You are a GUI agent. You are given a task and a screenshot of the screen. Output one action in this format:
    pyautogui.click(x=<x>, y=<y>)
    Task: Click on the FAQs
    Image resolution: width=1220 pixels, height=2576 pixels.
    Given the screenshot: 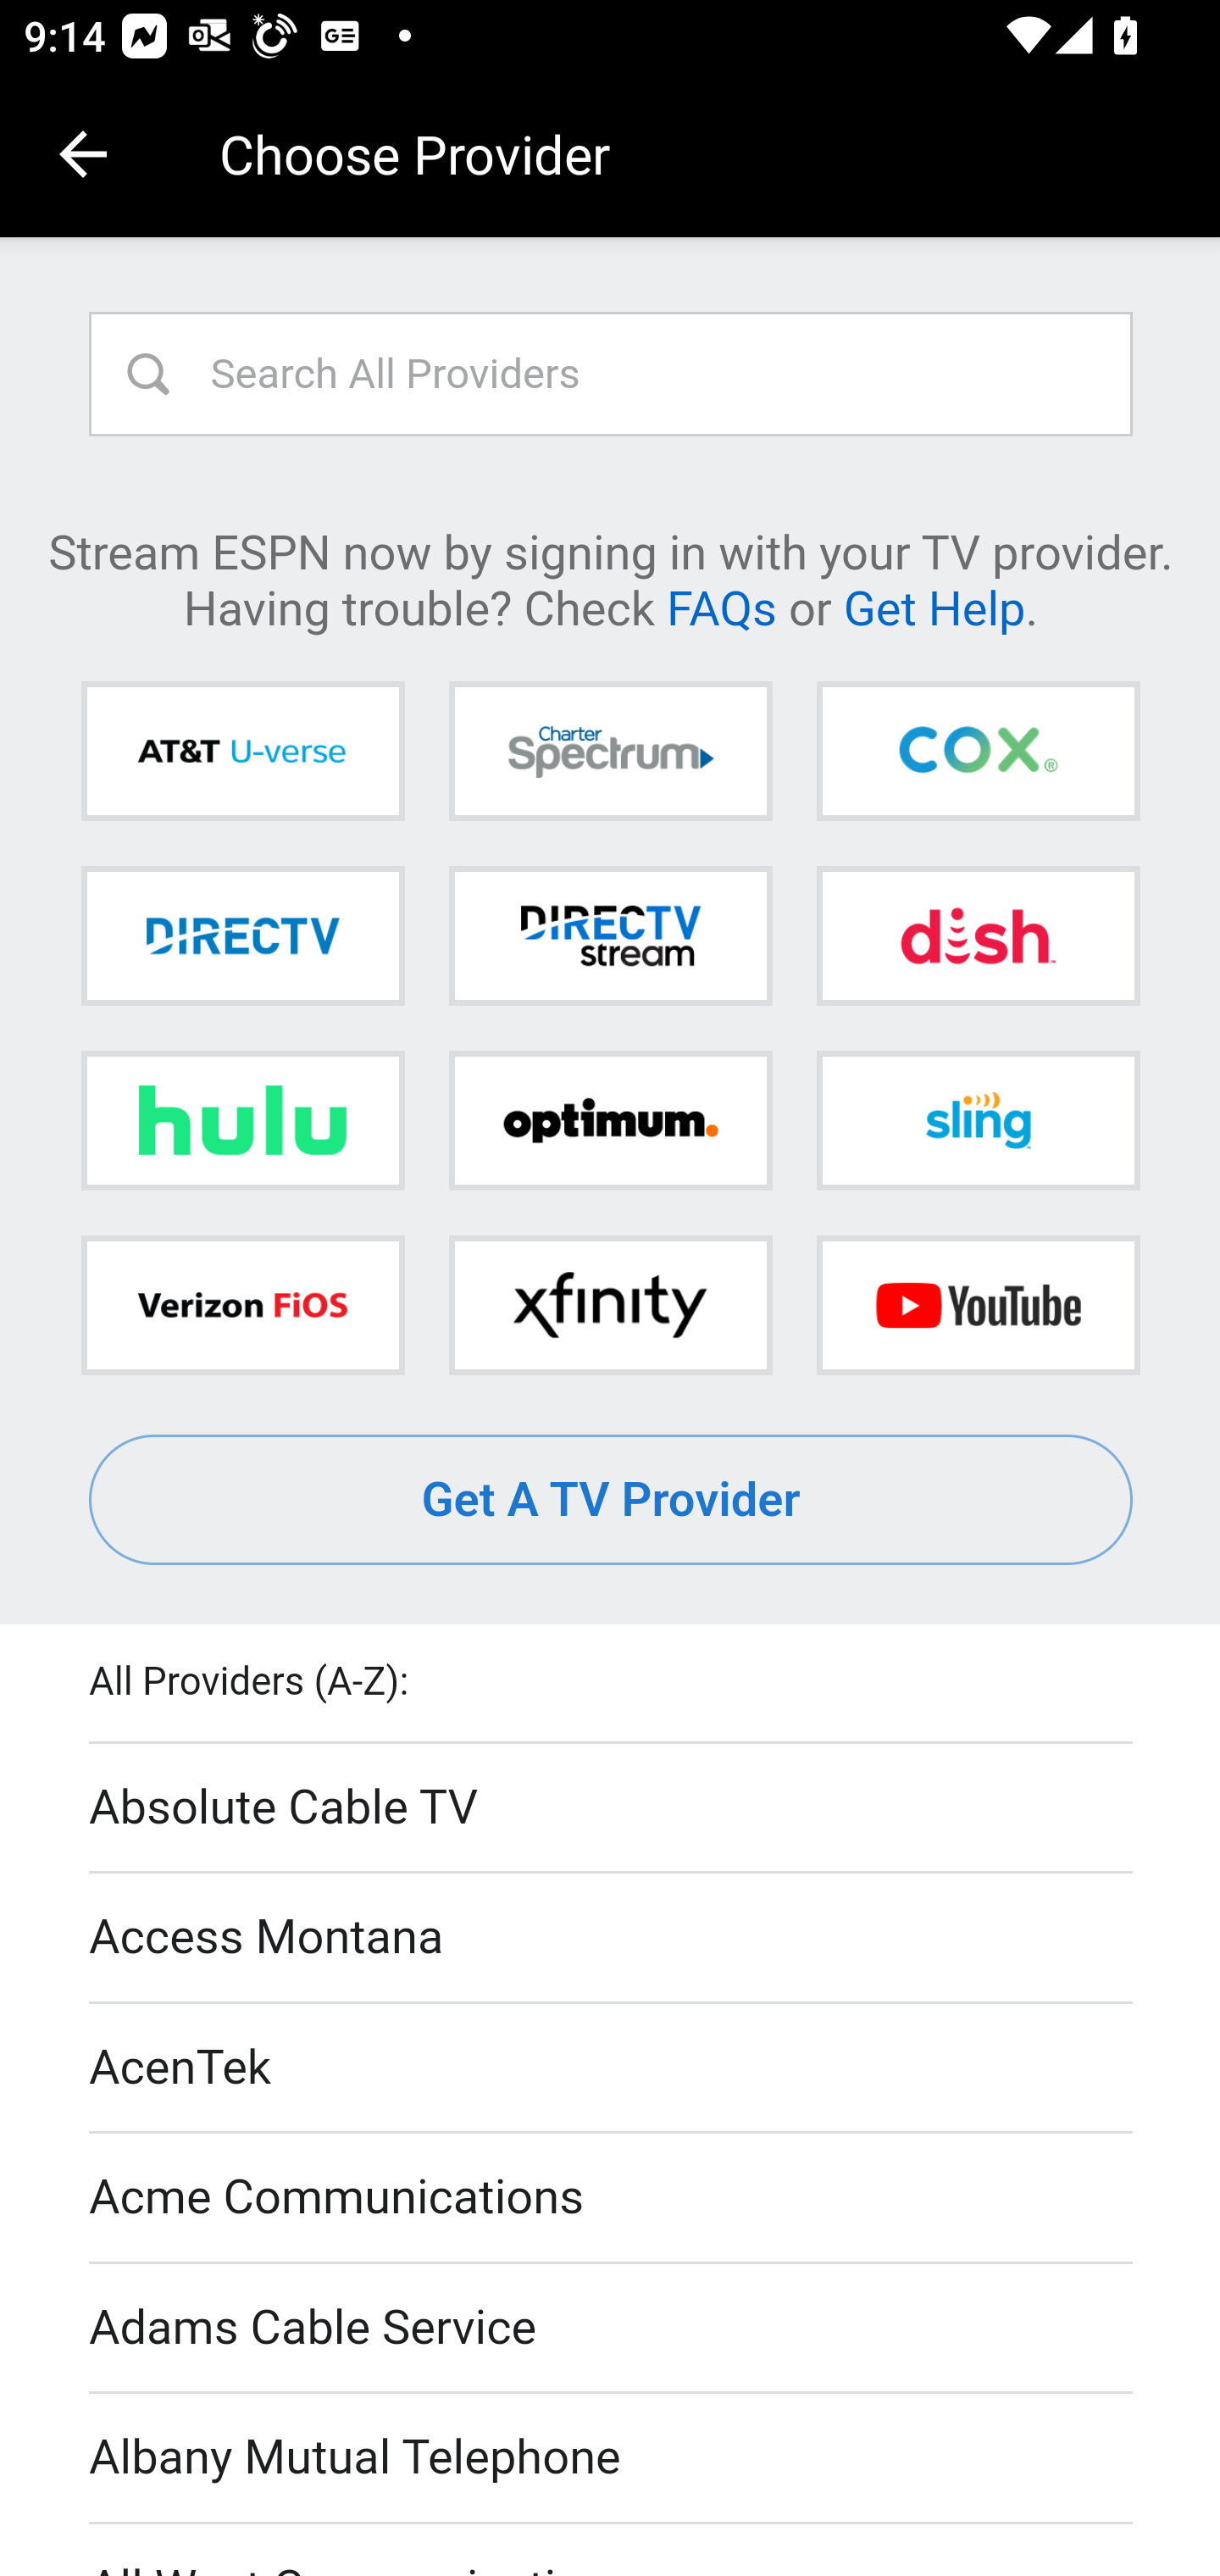 What is the action you would take?
    pyautogui.click(x=720, y=606)
    